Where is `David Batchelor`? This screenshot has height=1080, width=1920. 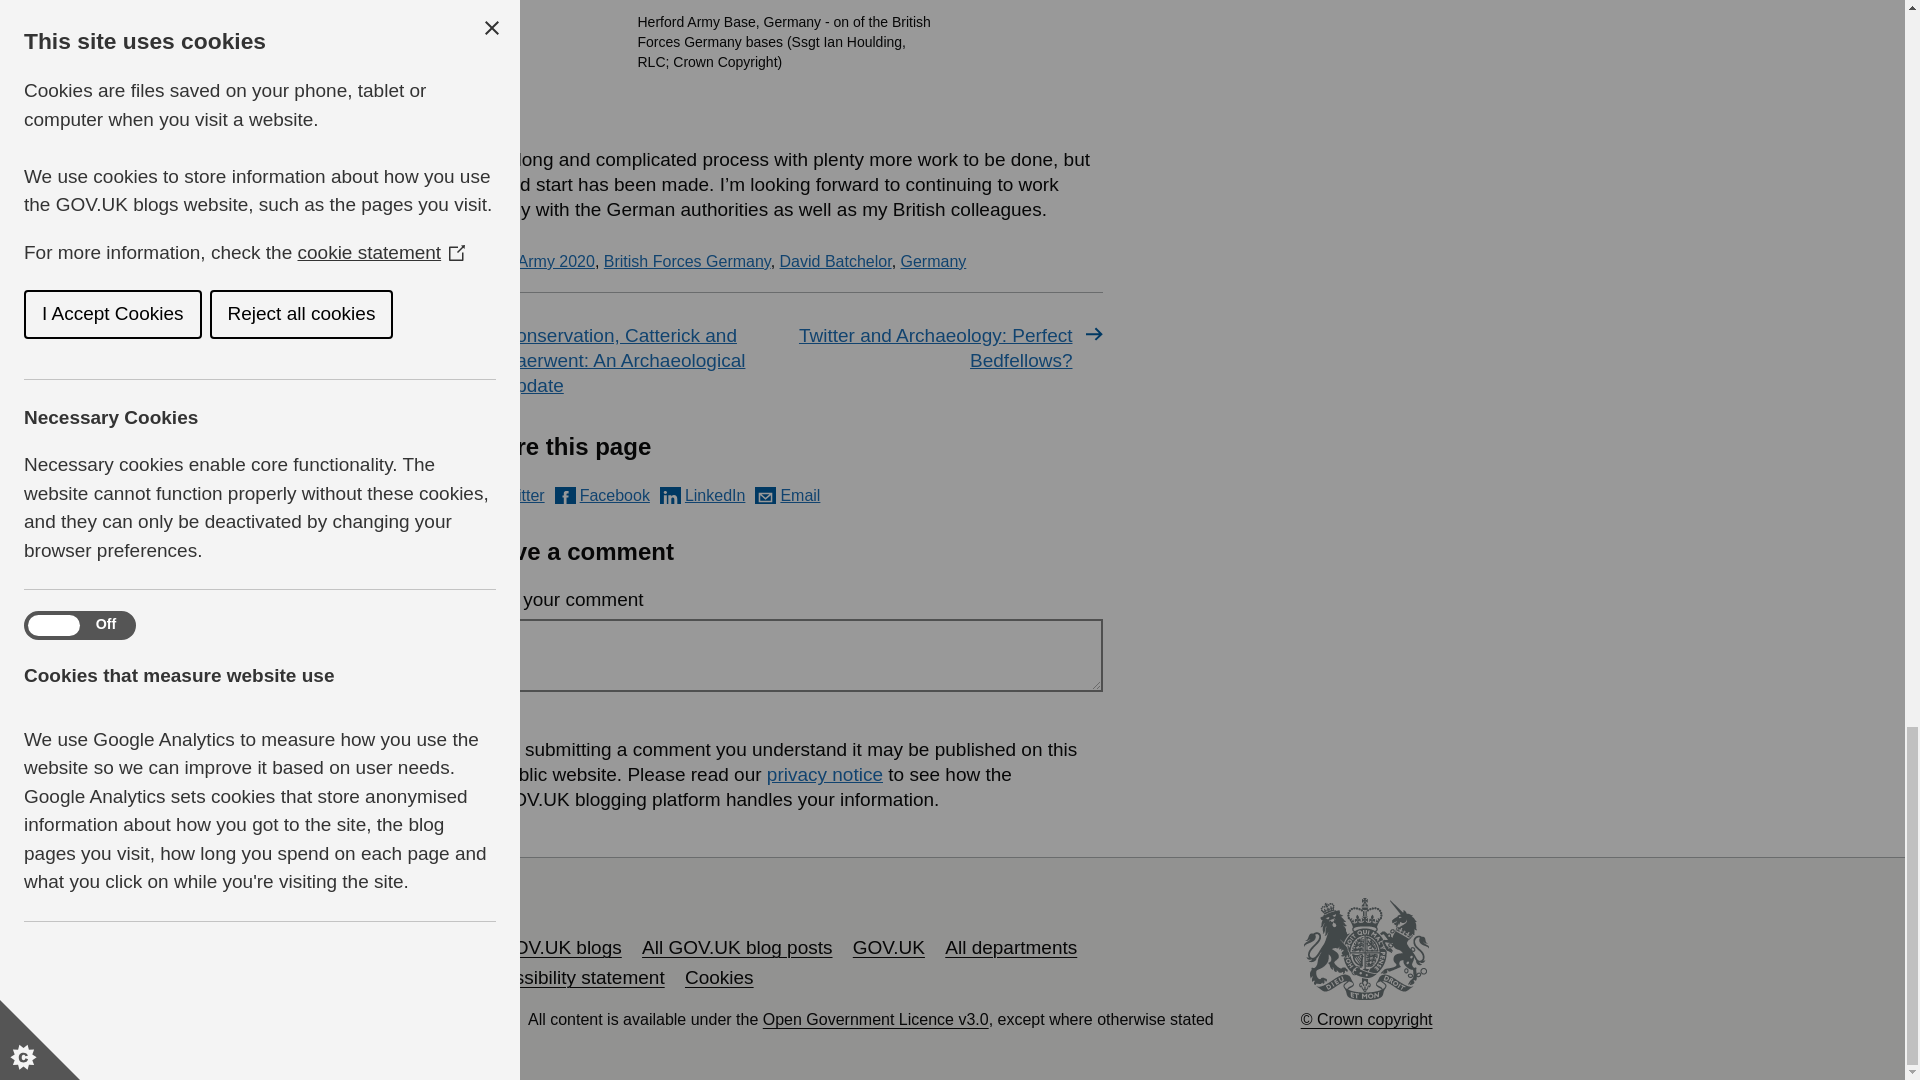
David Batchelor is located at coordinates (836, 261).